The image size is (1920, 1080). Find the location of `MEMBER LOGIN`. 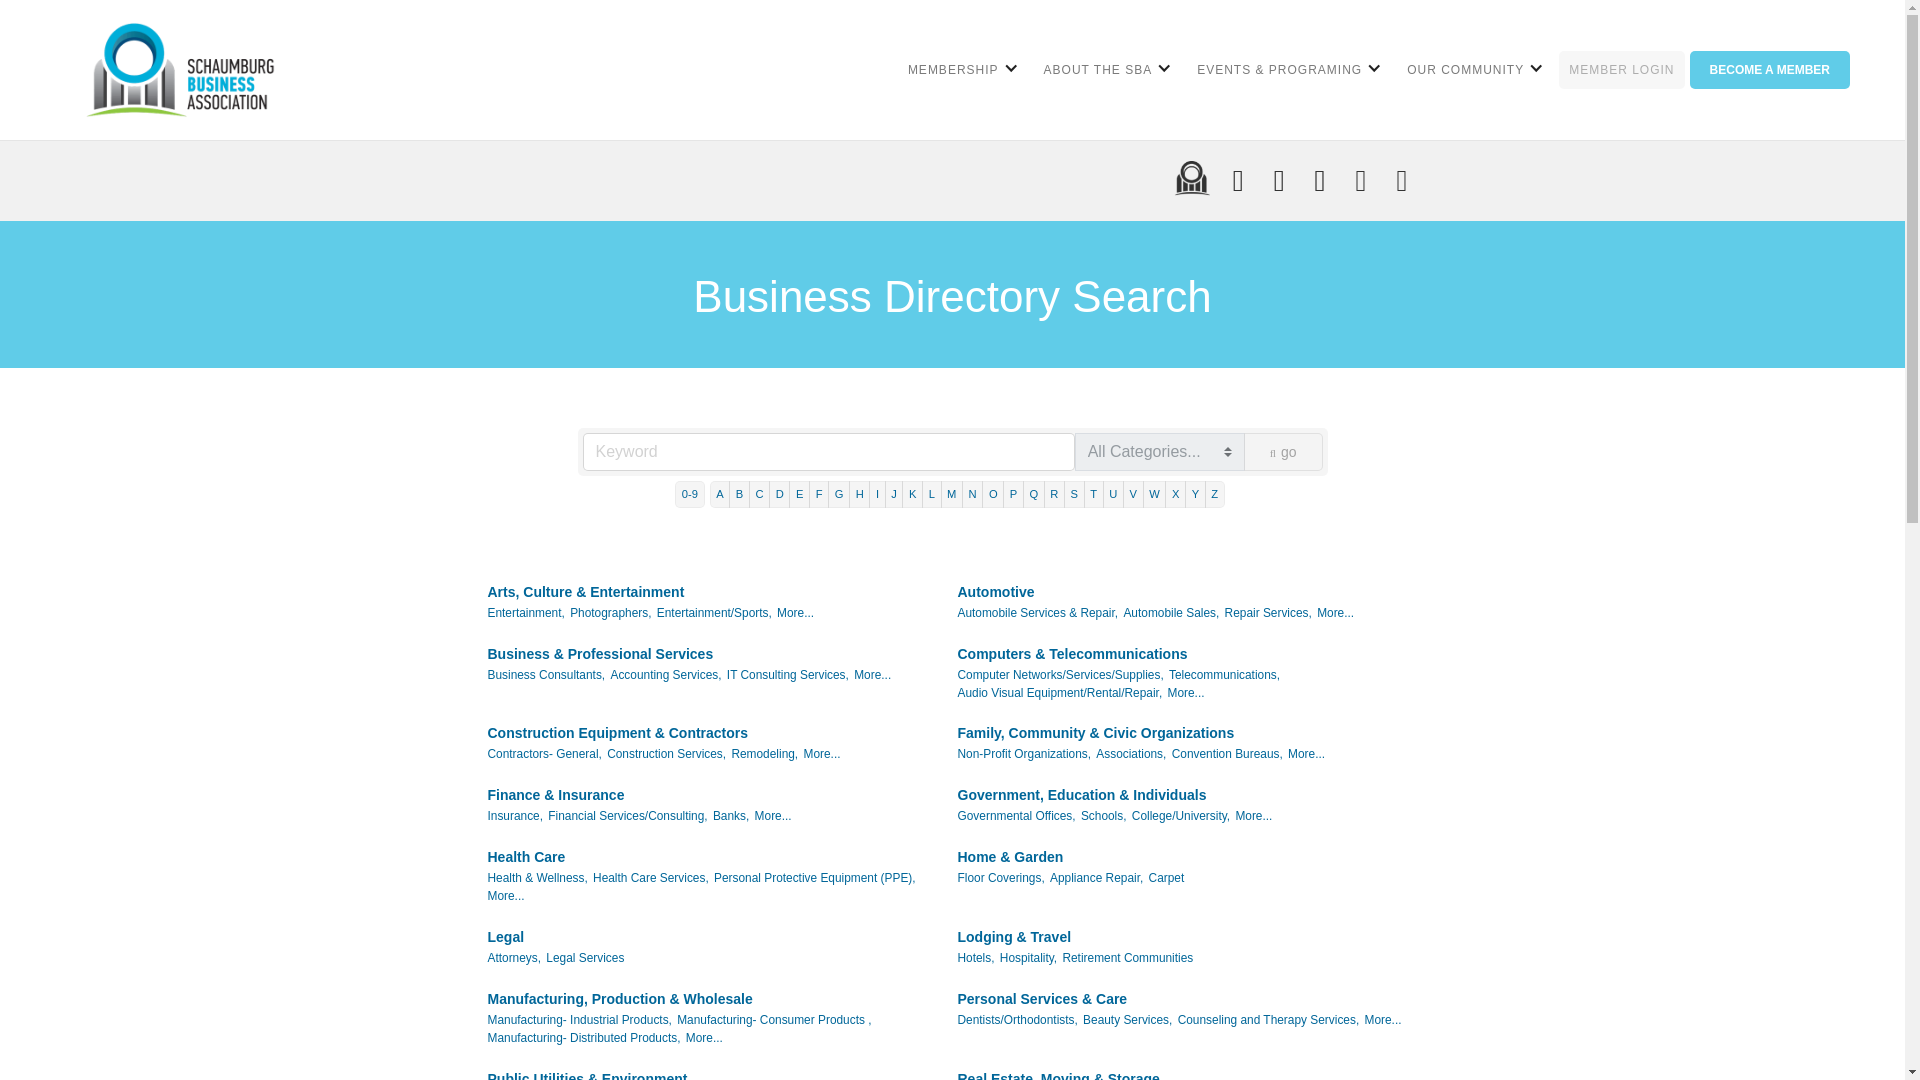

MEMBER LOGIN is located at coordinates (1621, 69).